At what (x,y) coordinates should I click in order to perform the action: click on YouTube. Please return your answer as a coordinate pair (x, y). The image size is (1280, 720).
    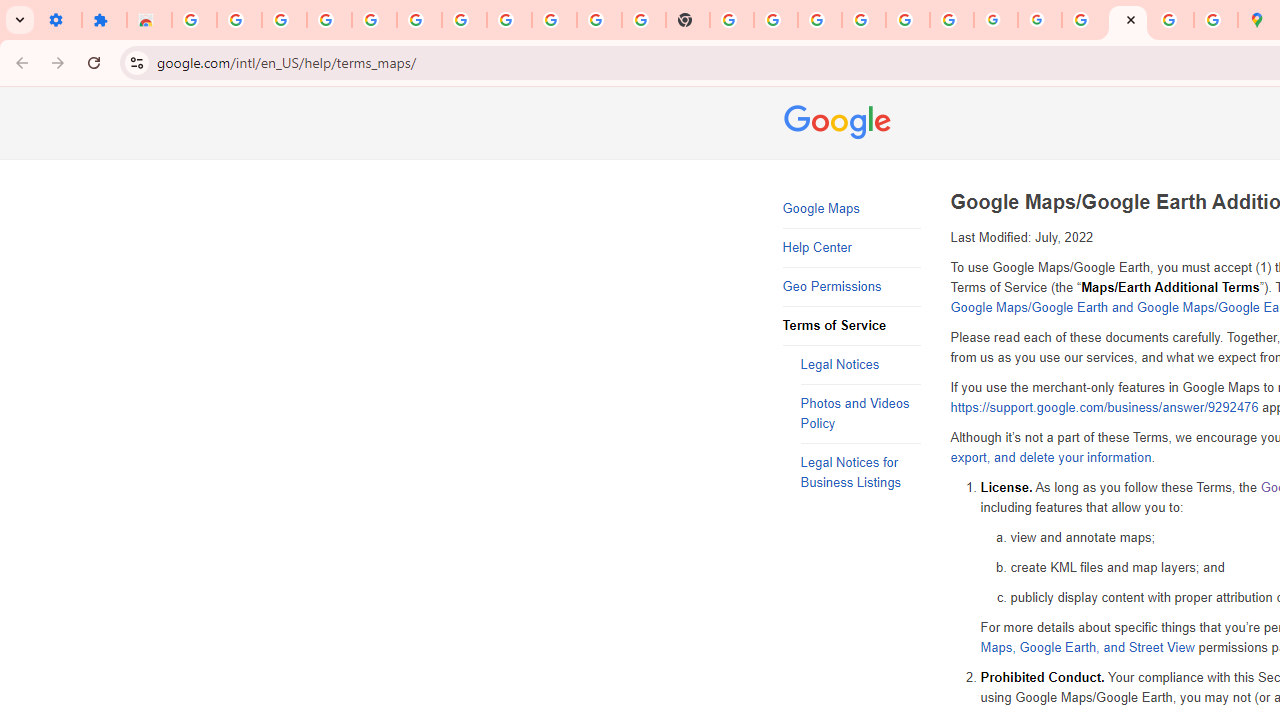
    Looking at the image, I should click on (600, 20).